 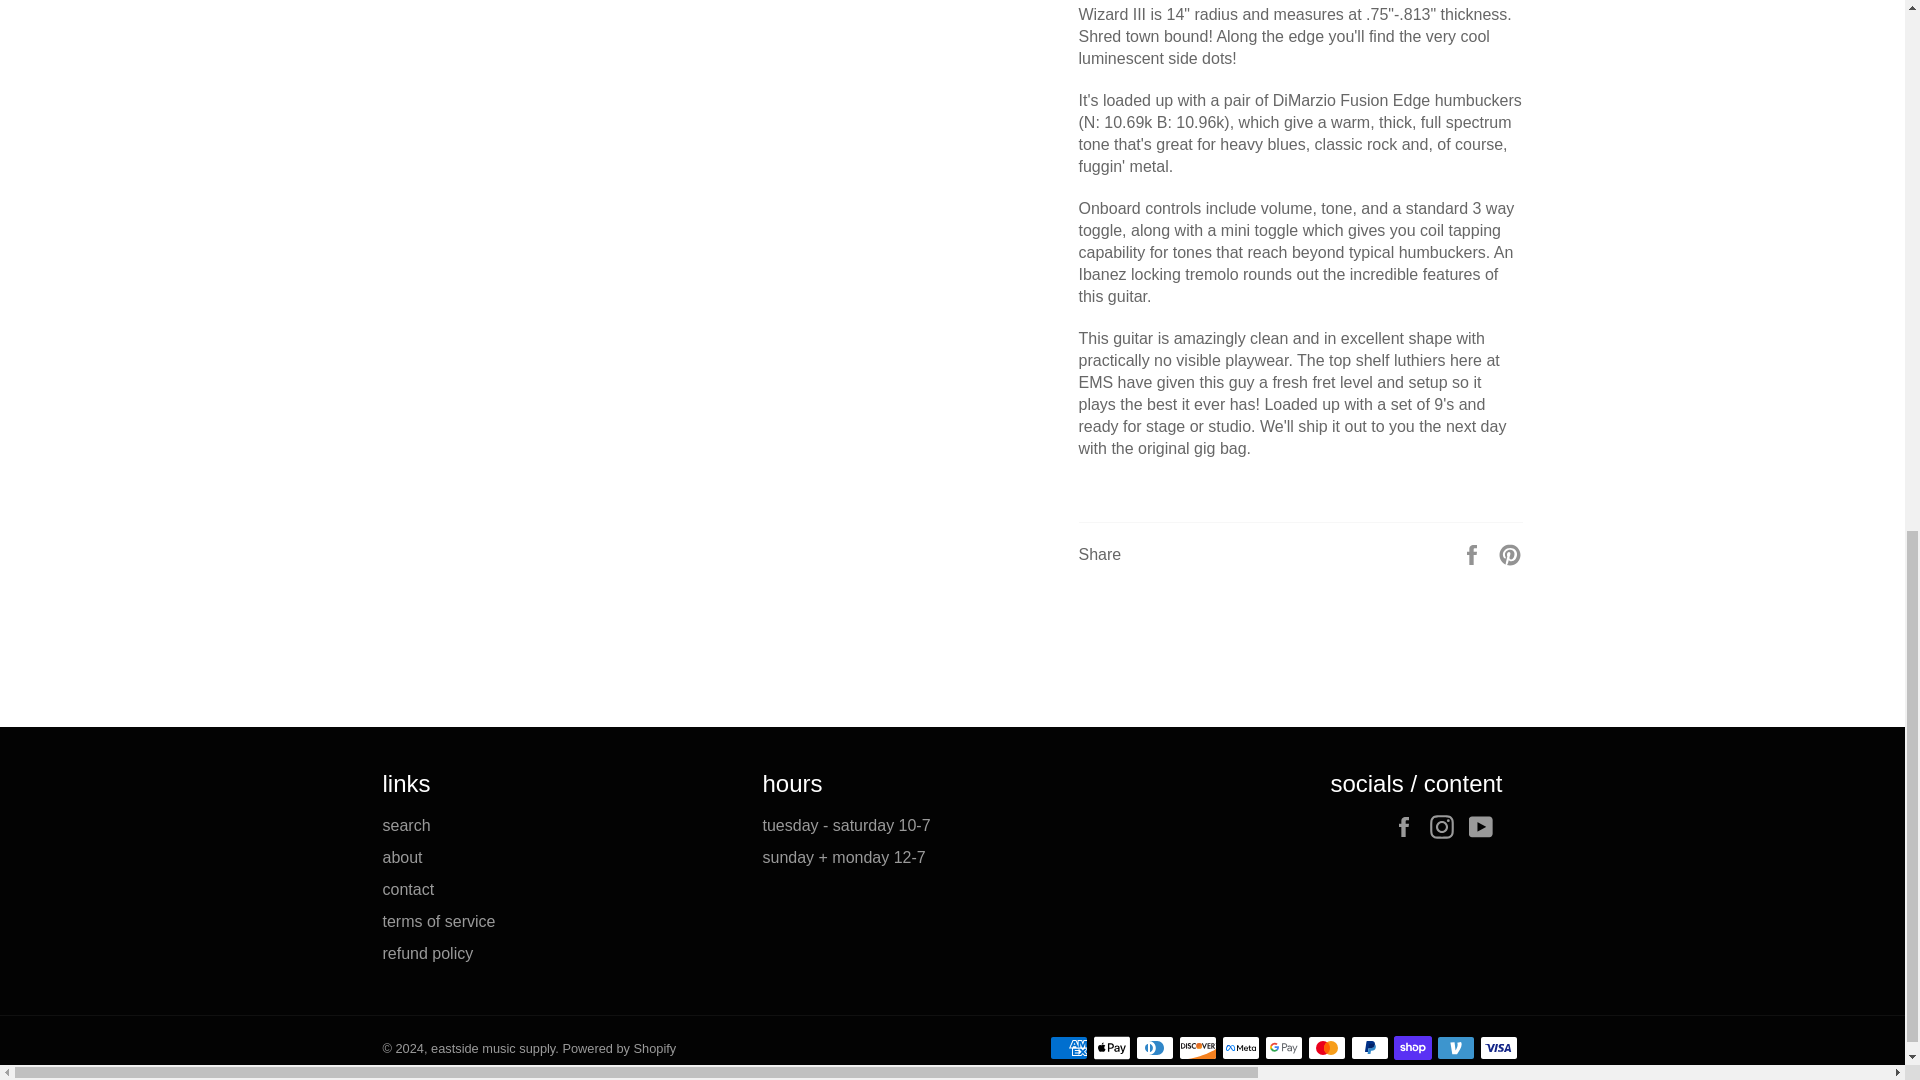 I want to click on eastside music supply on Facebook, so click(x=1409, y=827).